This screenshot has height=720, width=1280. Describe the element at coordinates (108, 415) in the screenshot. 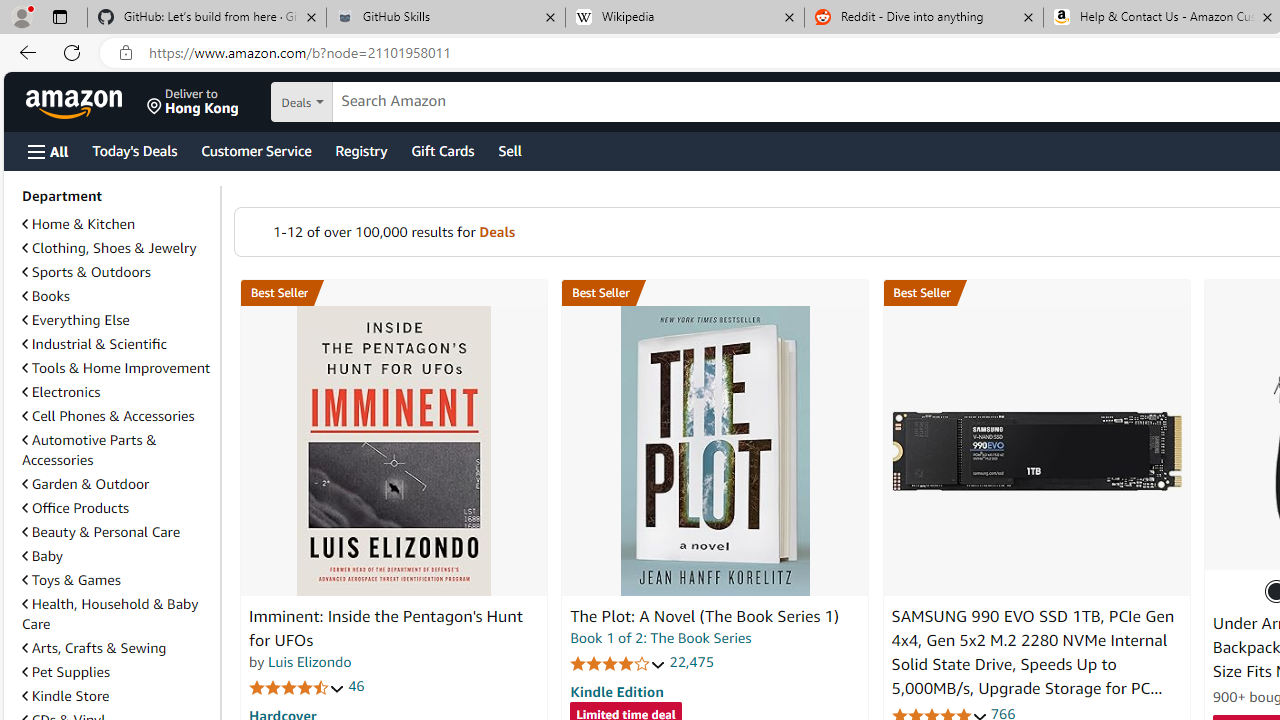

I see `Cell Phones & Accessories` at that location.